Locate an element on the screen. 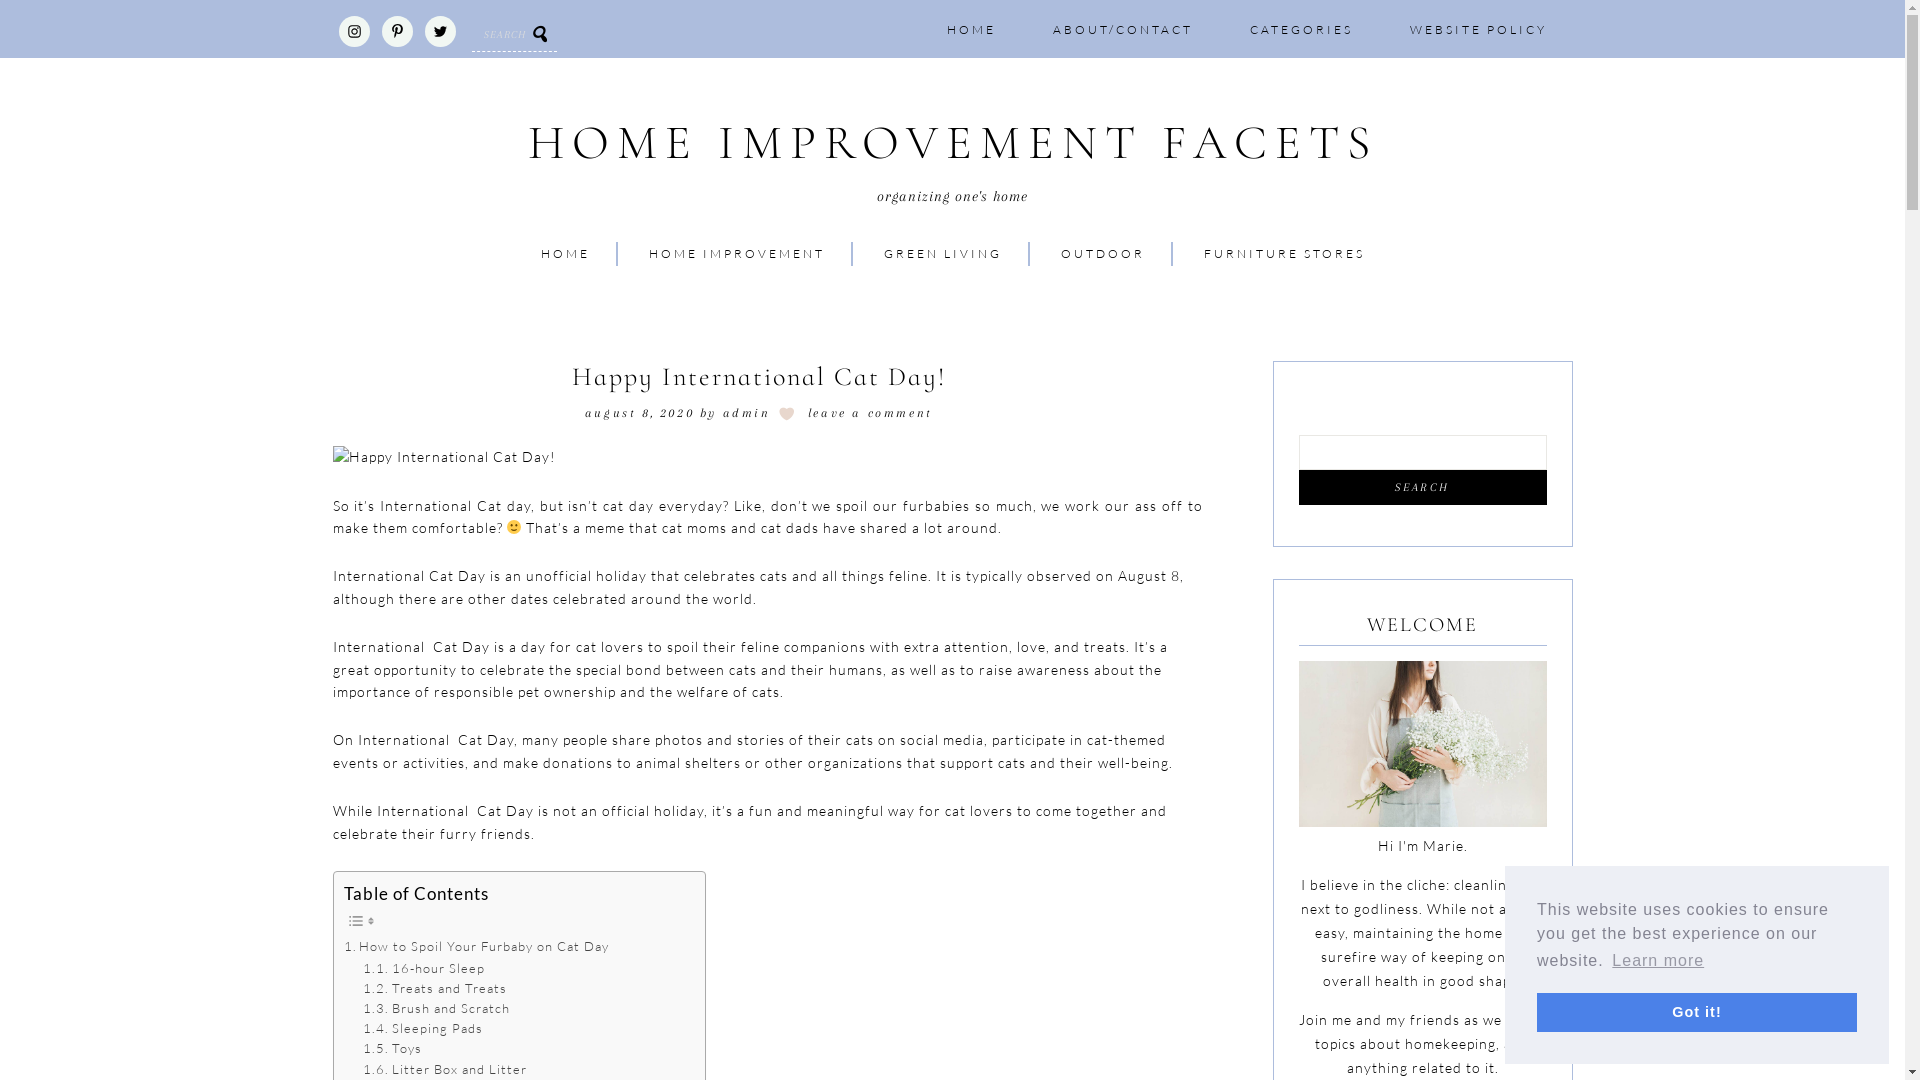 This screenshot has height=1080, width=1920. HOME IMPROVEMENT FACETS is located at coordinates (952, 144).